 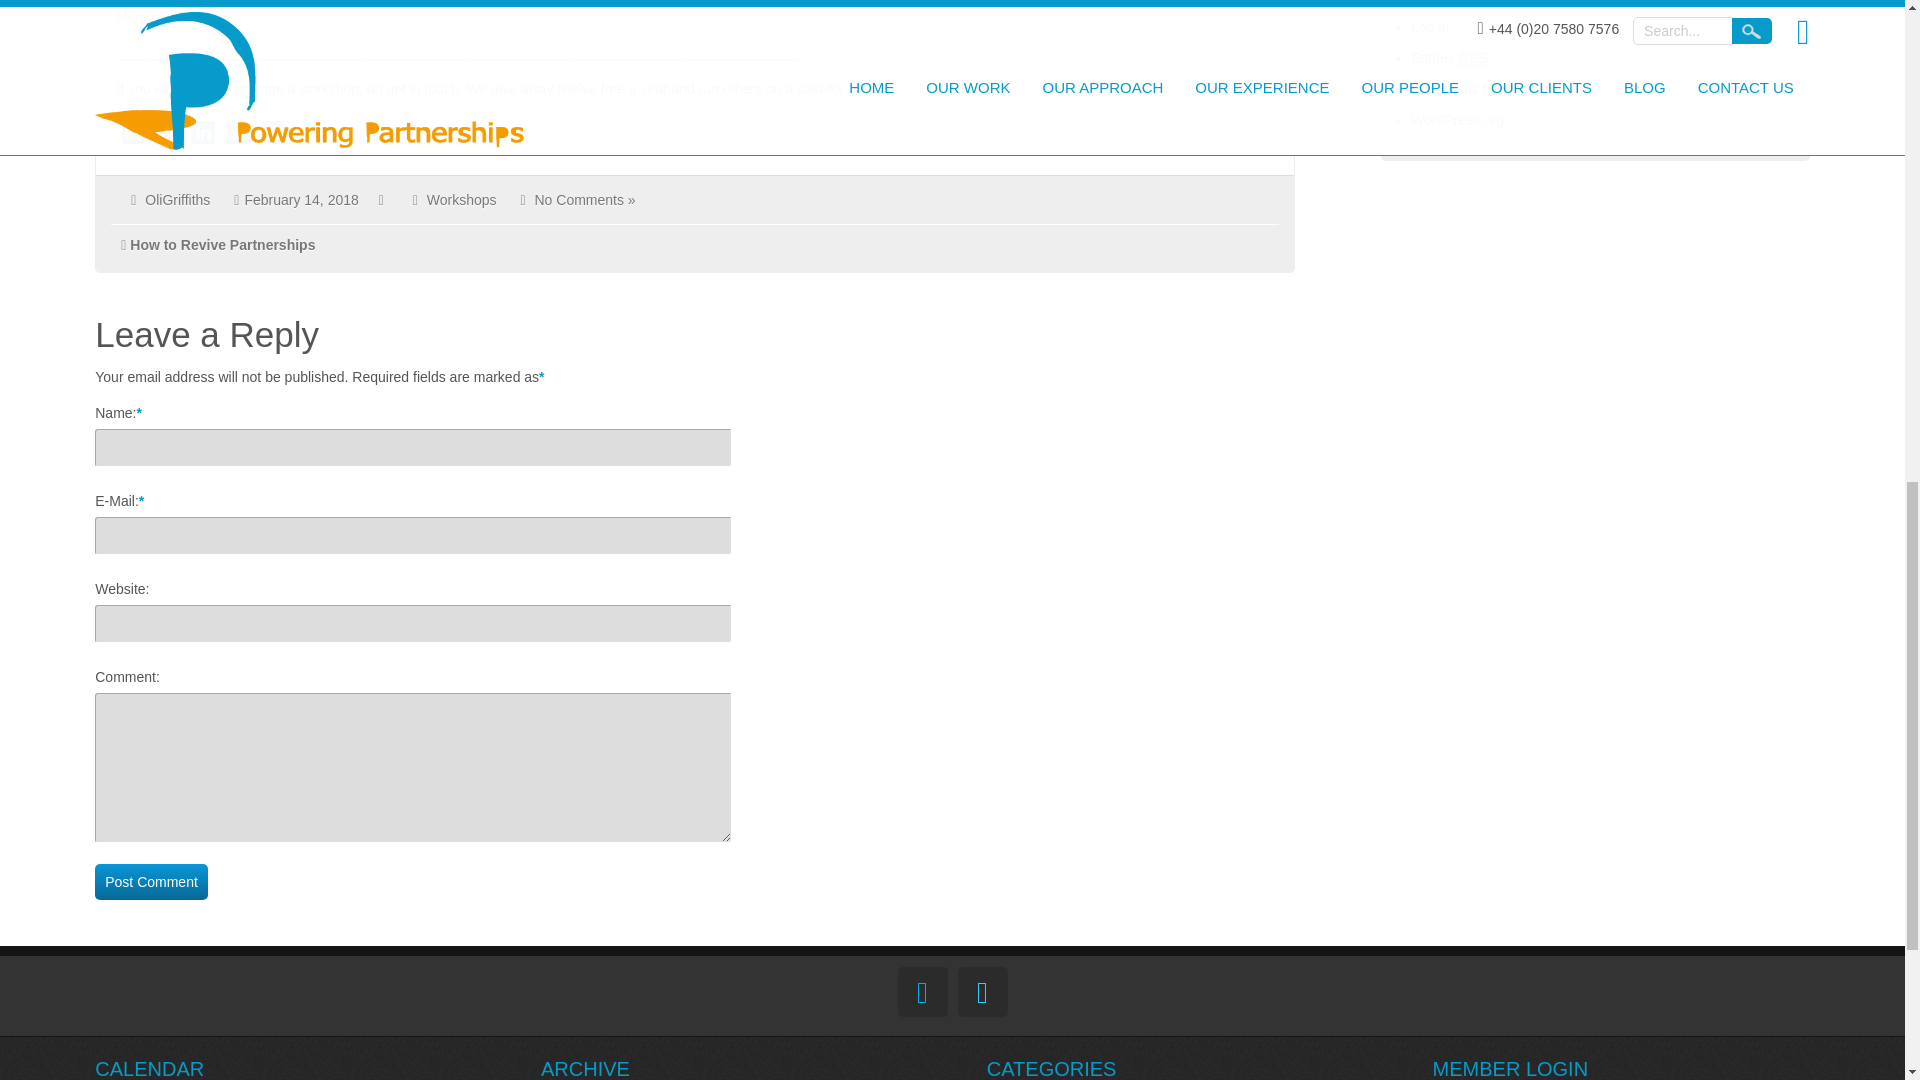 I want to click on Linkedin, so click(x=203, y=132).